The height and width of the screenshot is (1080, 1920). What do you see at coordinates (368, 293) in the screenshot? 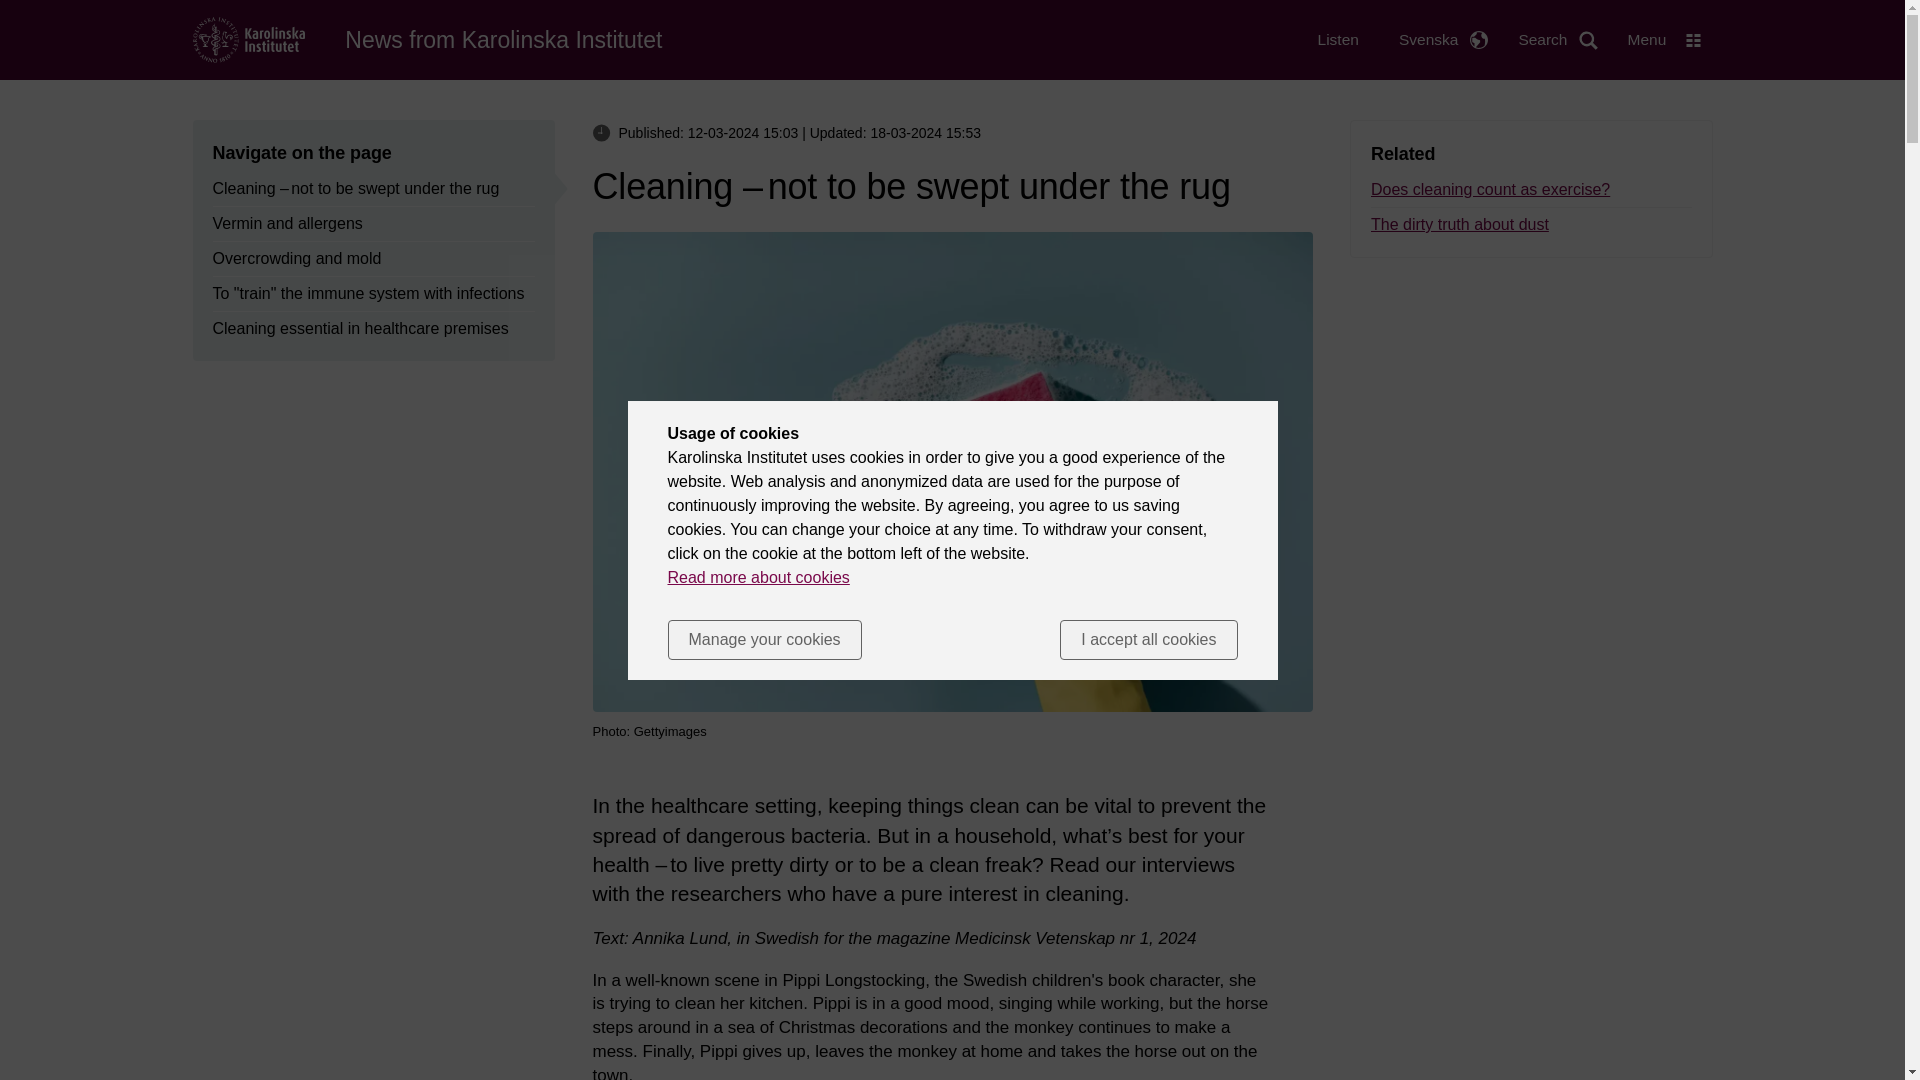
I see `To "train" the immune system with infections` at bounding box center [368, 293].